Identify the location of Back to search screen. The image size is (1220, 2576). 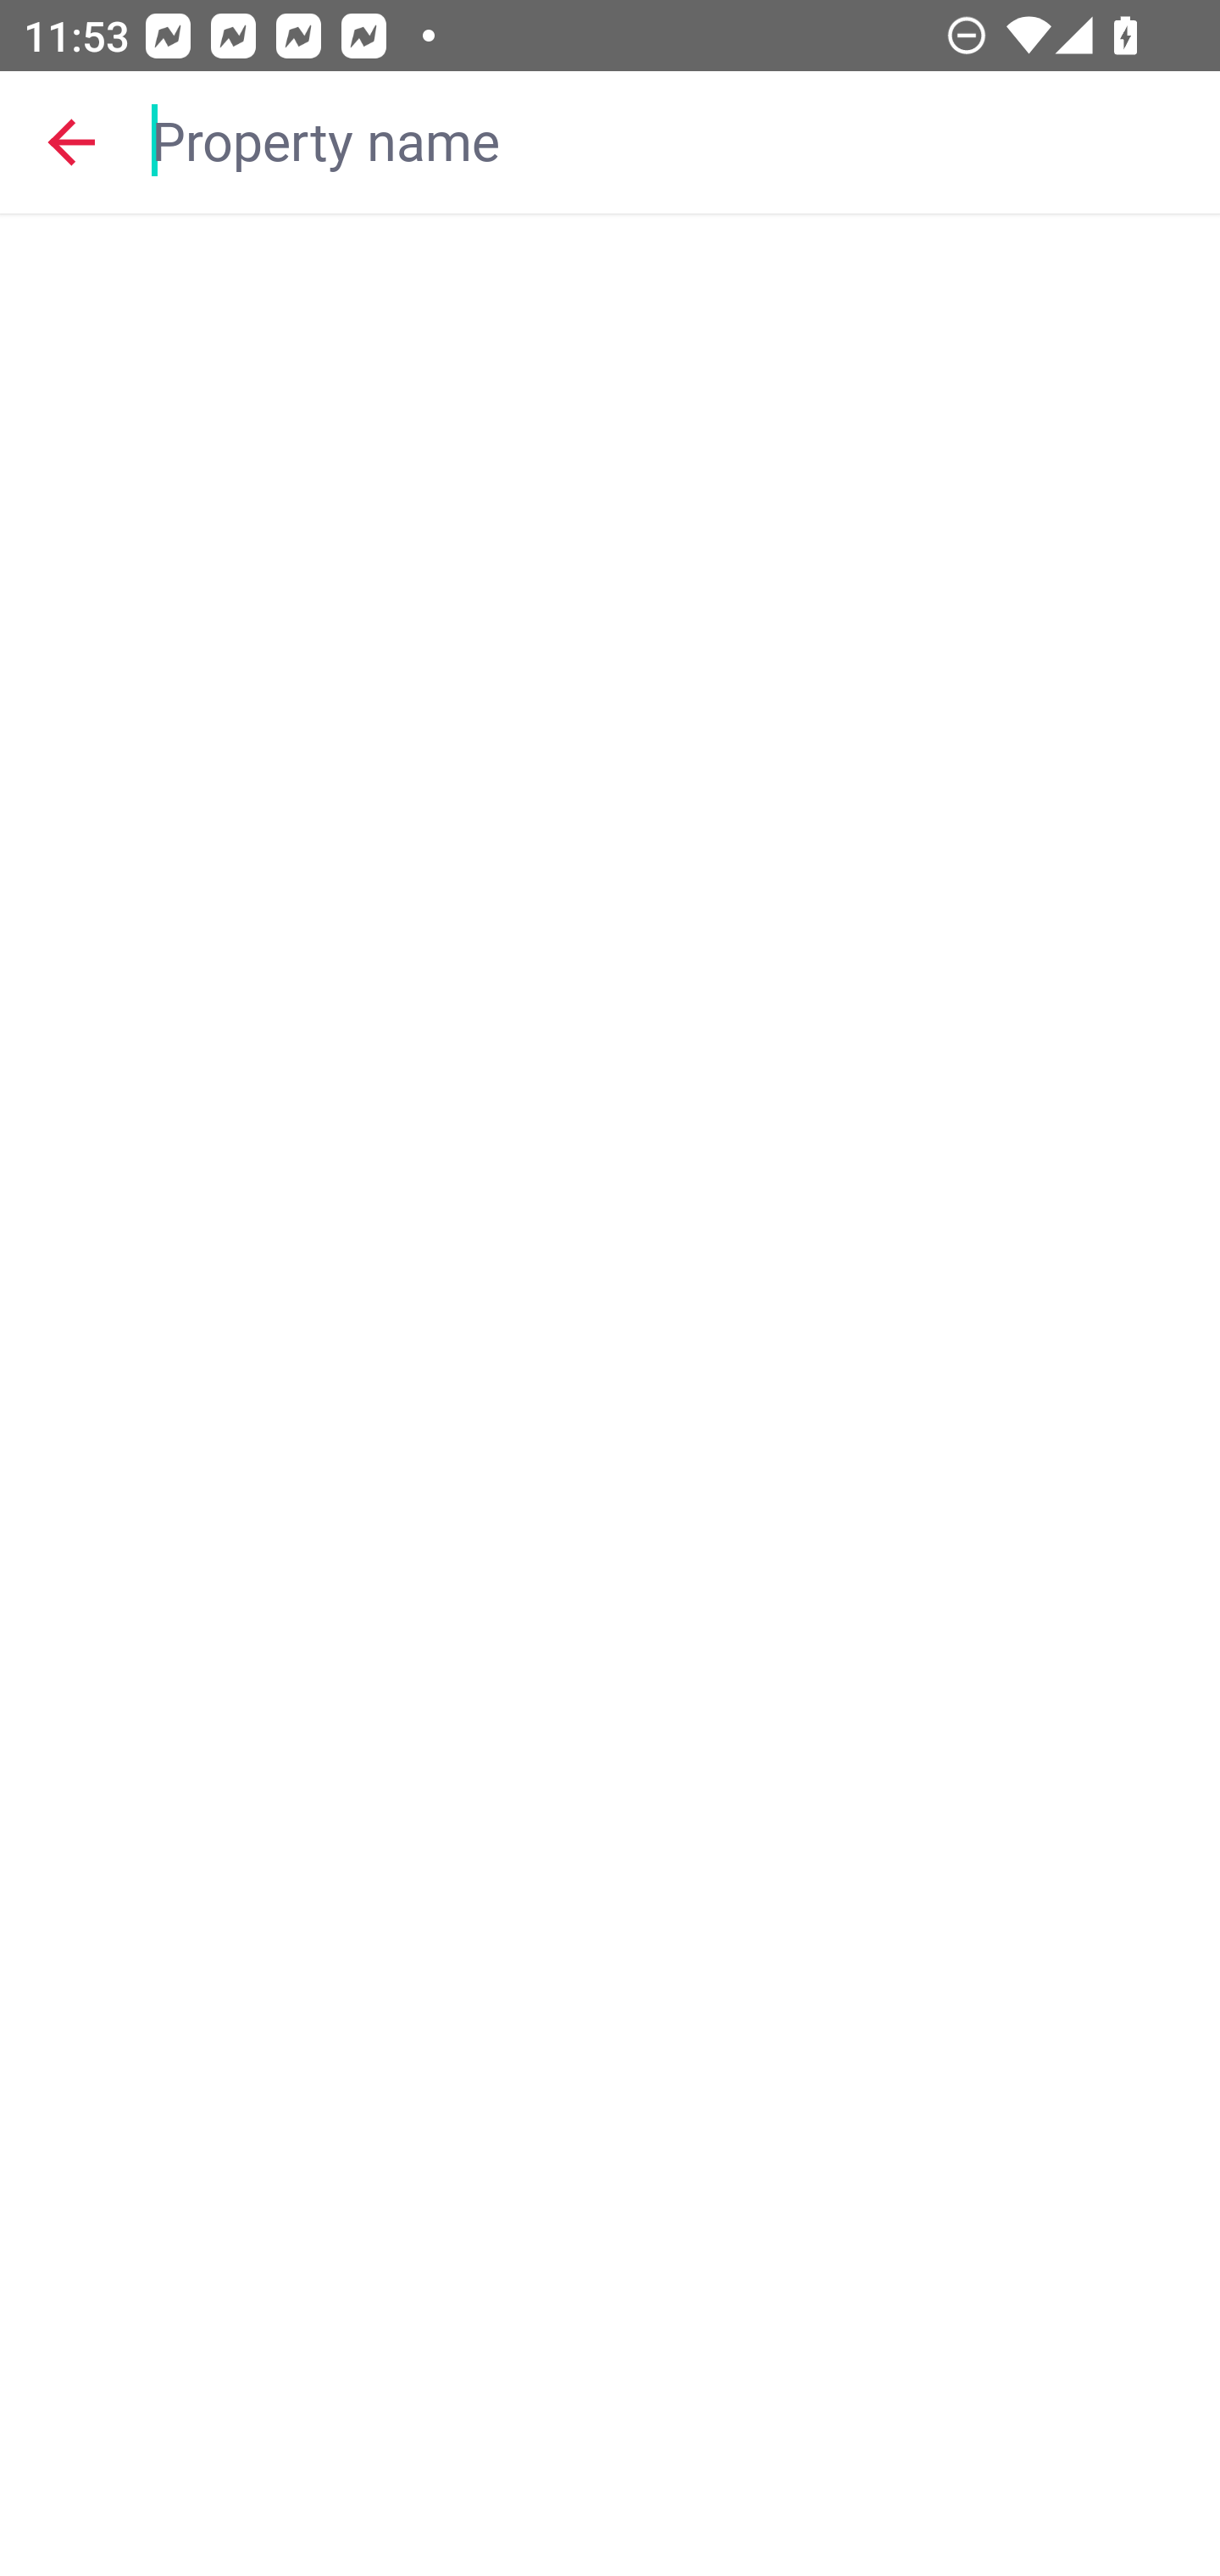
(71, 141).